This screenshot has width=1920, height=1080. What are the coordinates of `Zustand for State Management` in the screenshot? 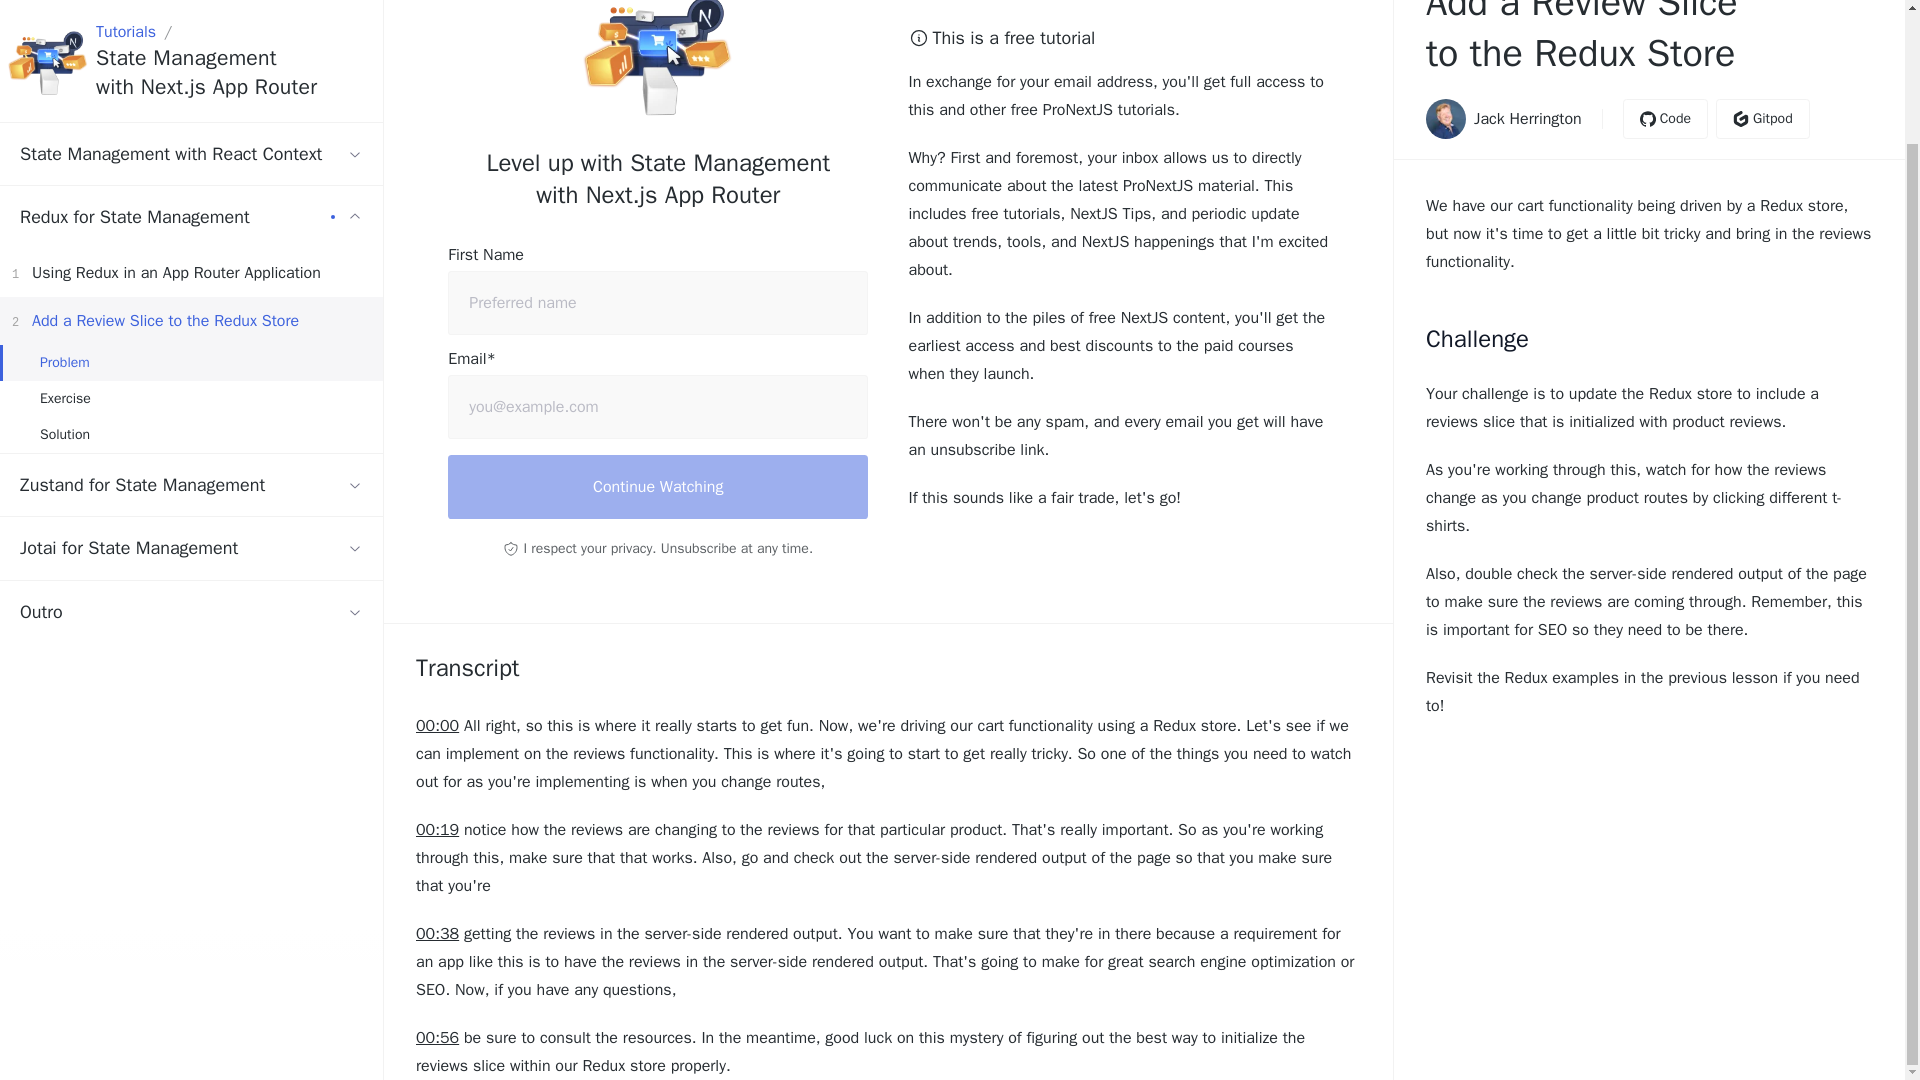 It's located at (191, 398).